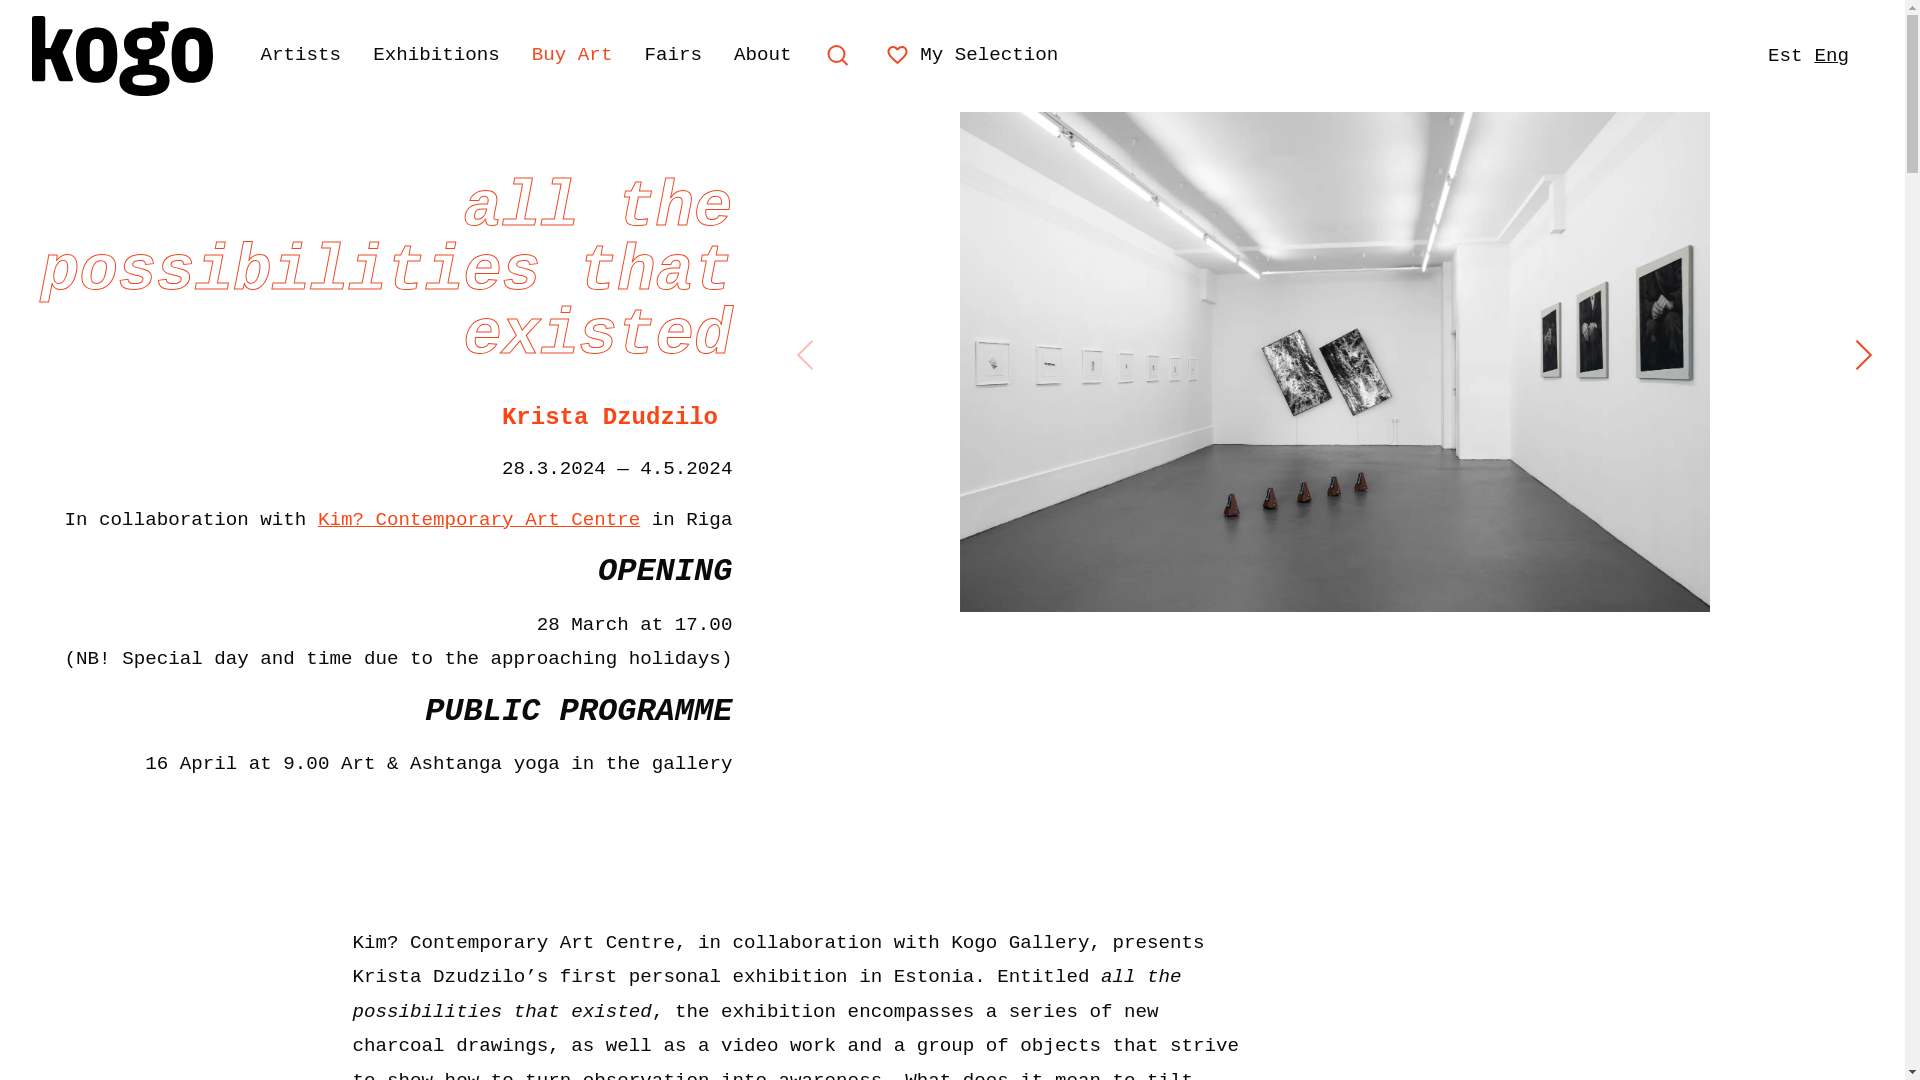  What do you see at coordinates (672, 55) in the screenshot?
I see `Fairs` at bounding box center [672, 55].